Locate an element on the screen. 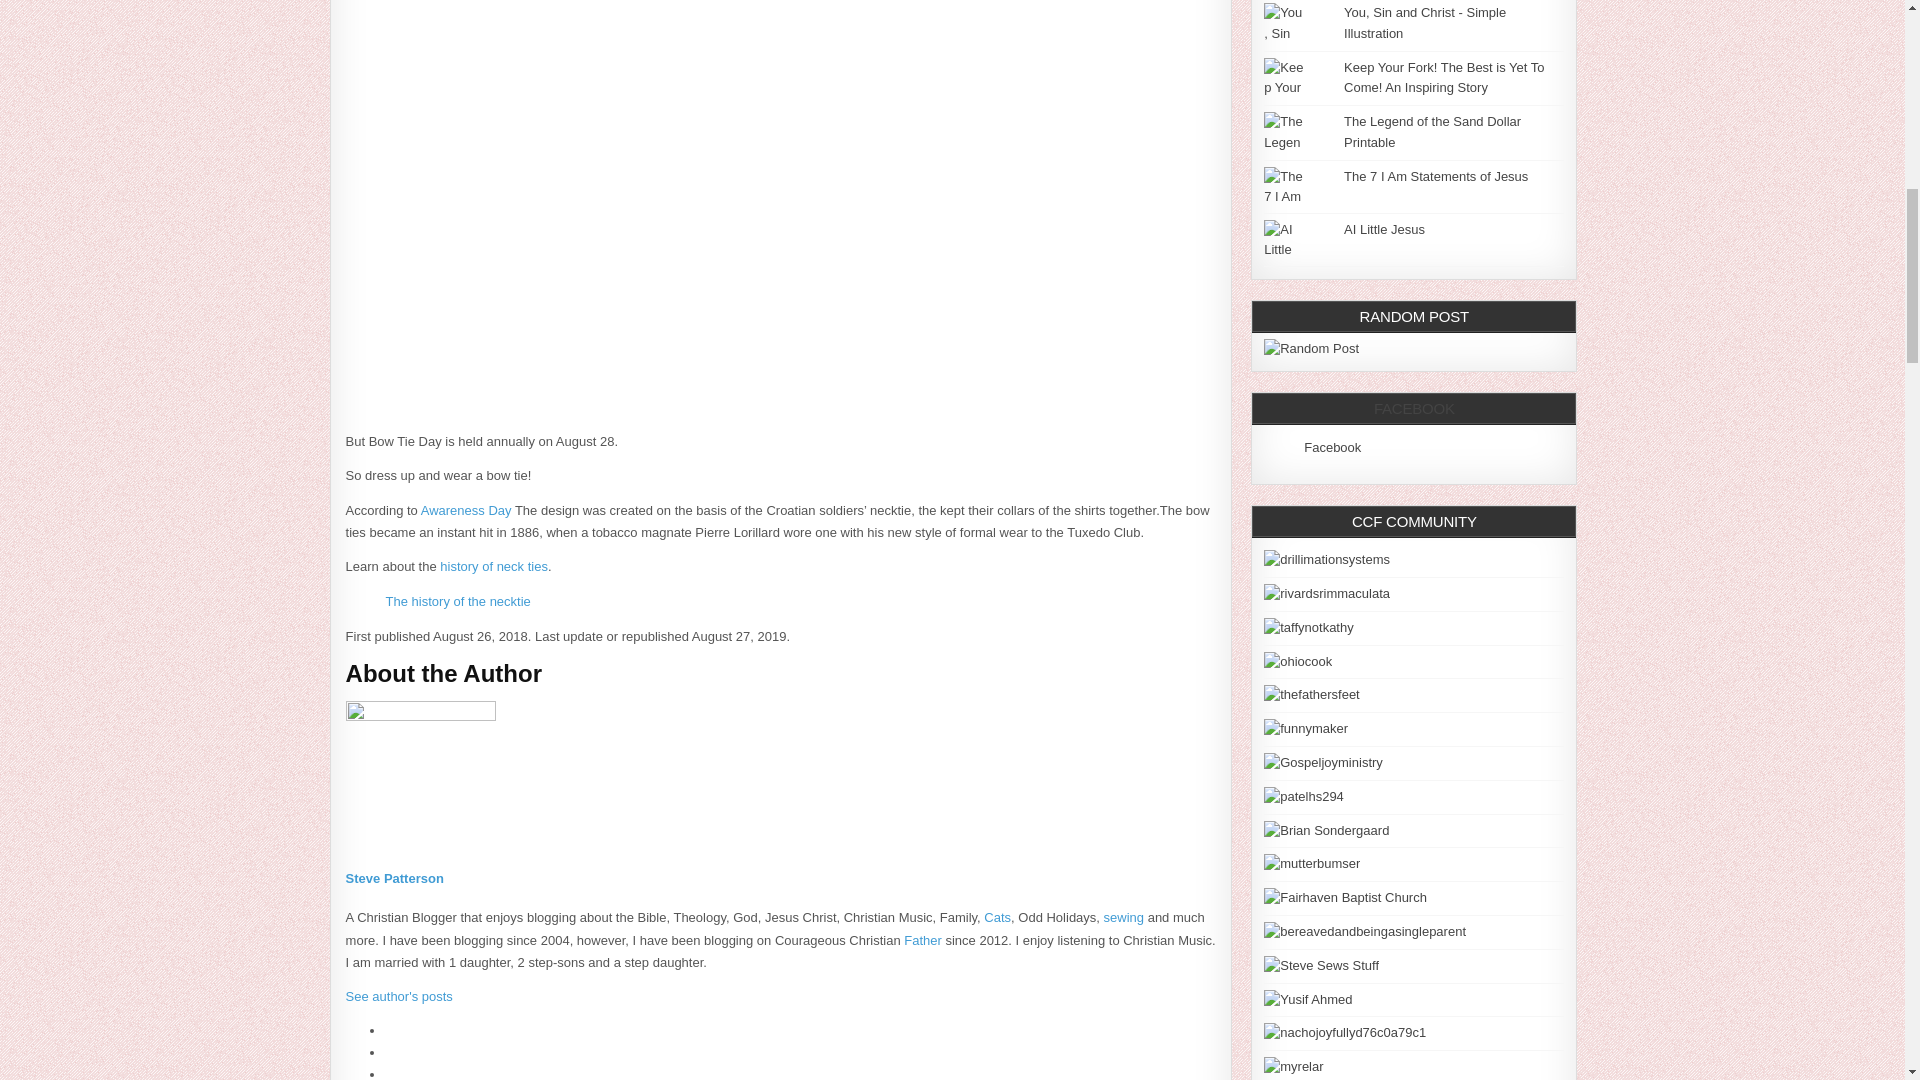 This screenshot has width=1920, height=1080. See author's posts is located at coordinates (399, 996).